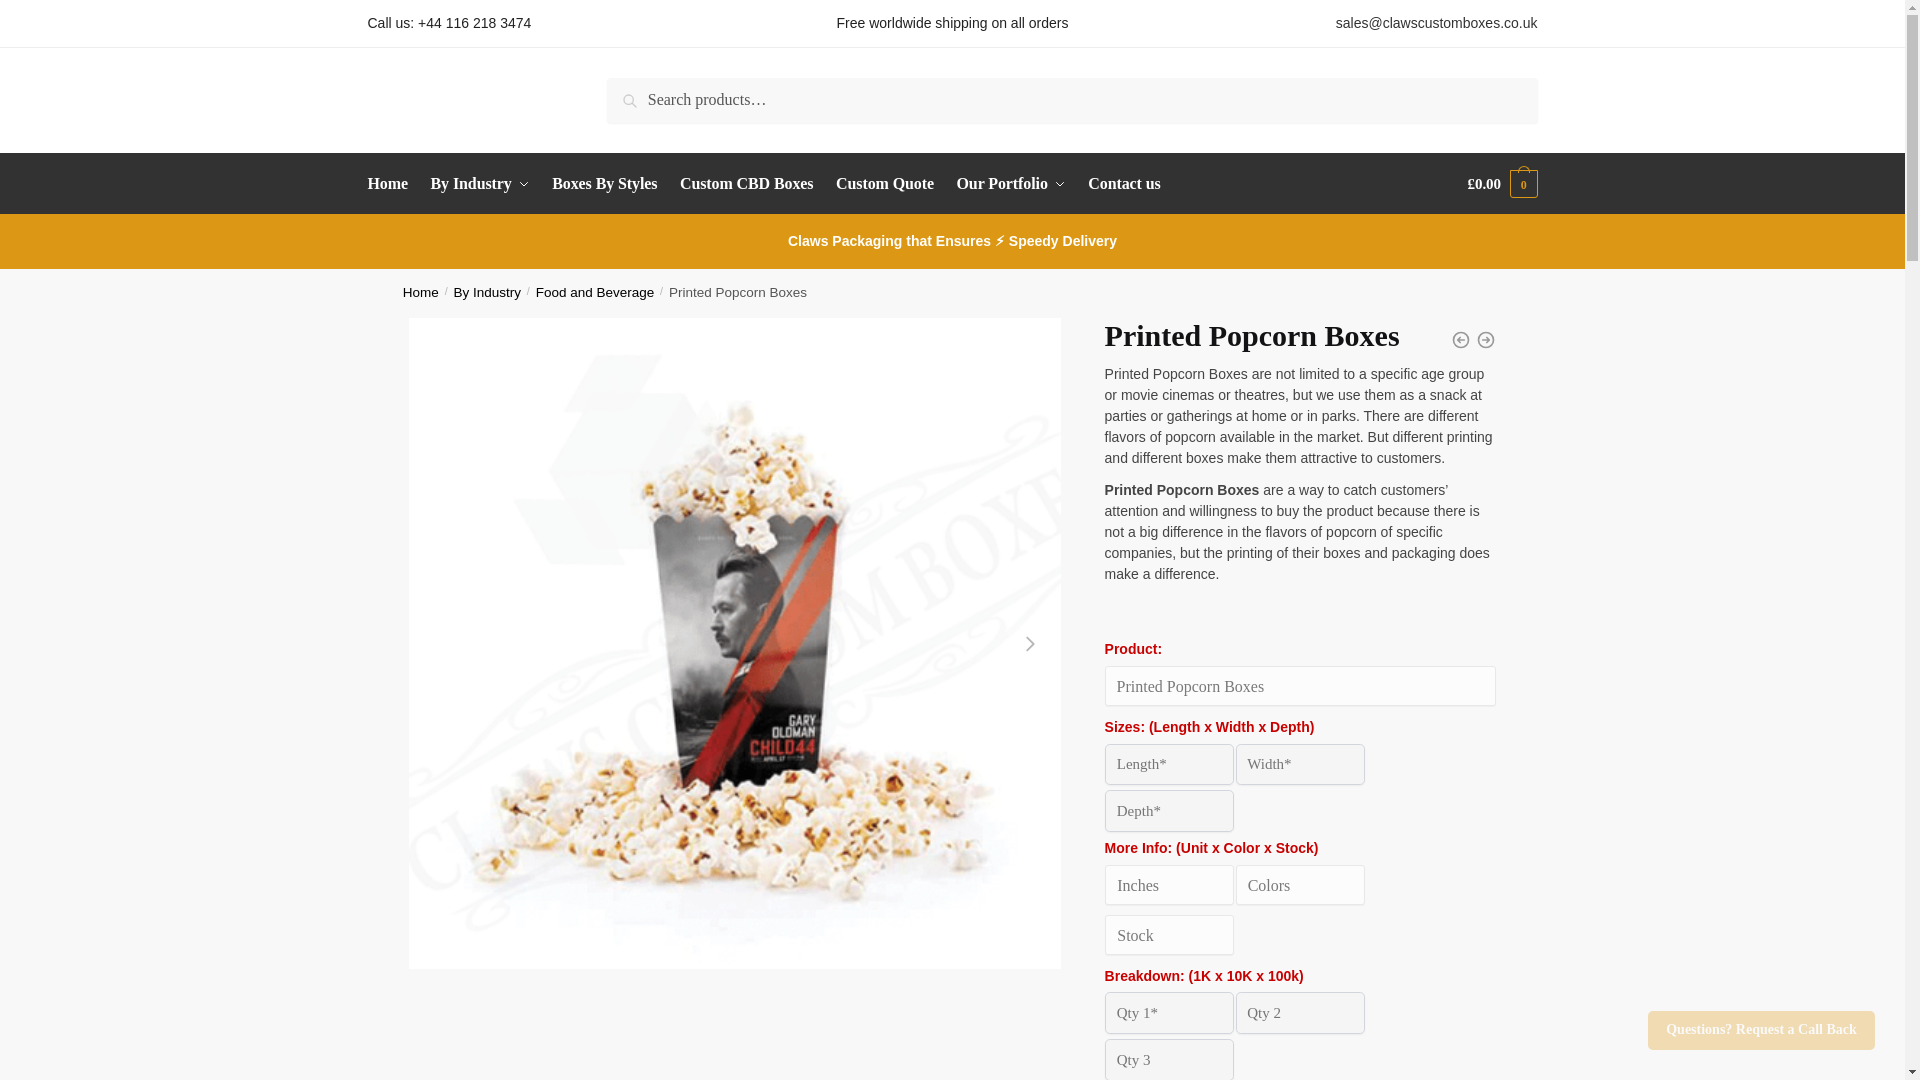 Image resolution: width=1920 pixels, height=1080 pixels. Describe the element at coordinates (816, 1024) in the screenshot. I see `printed popcorn boxes wholesale` at that location.